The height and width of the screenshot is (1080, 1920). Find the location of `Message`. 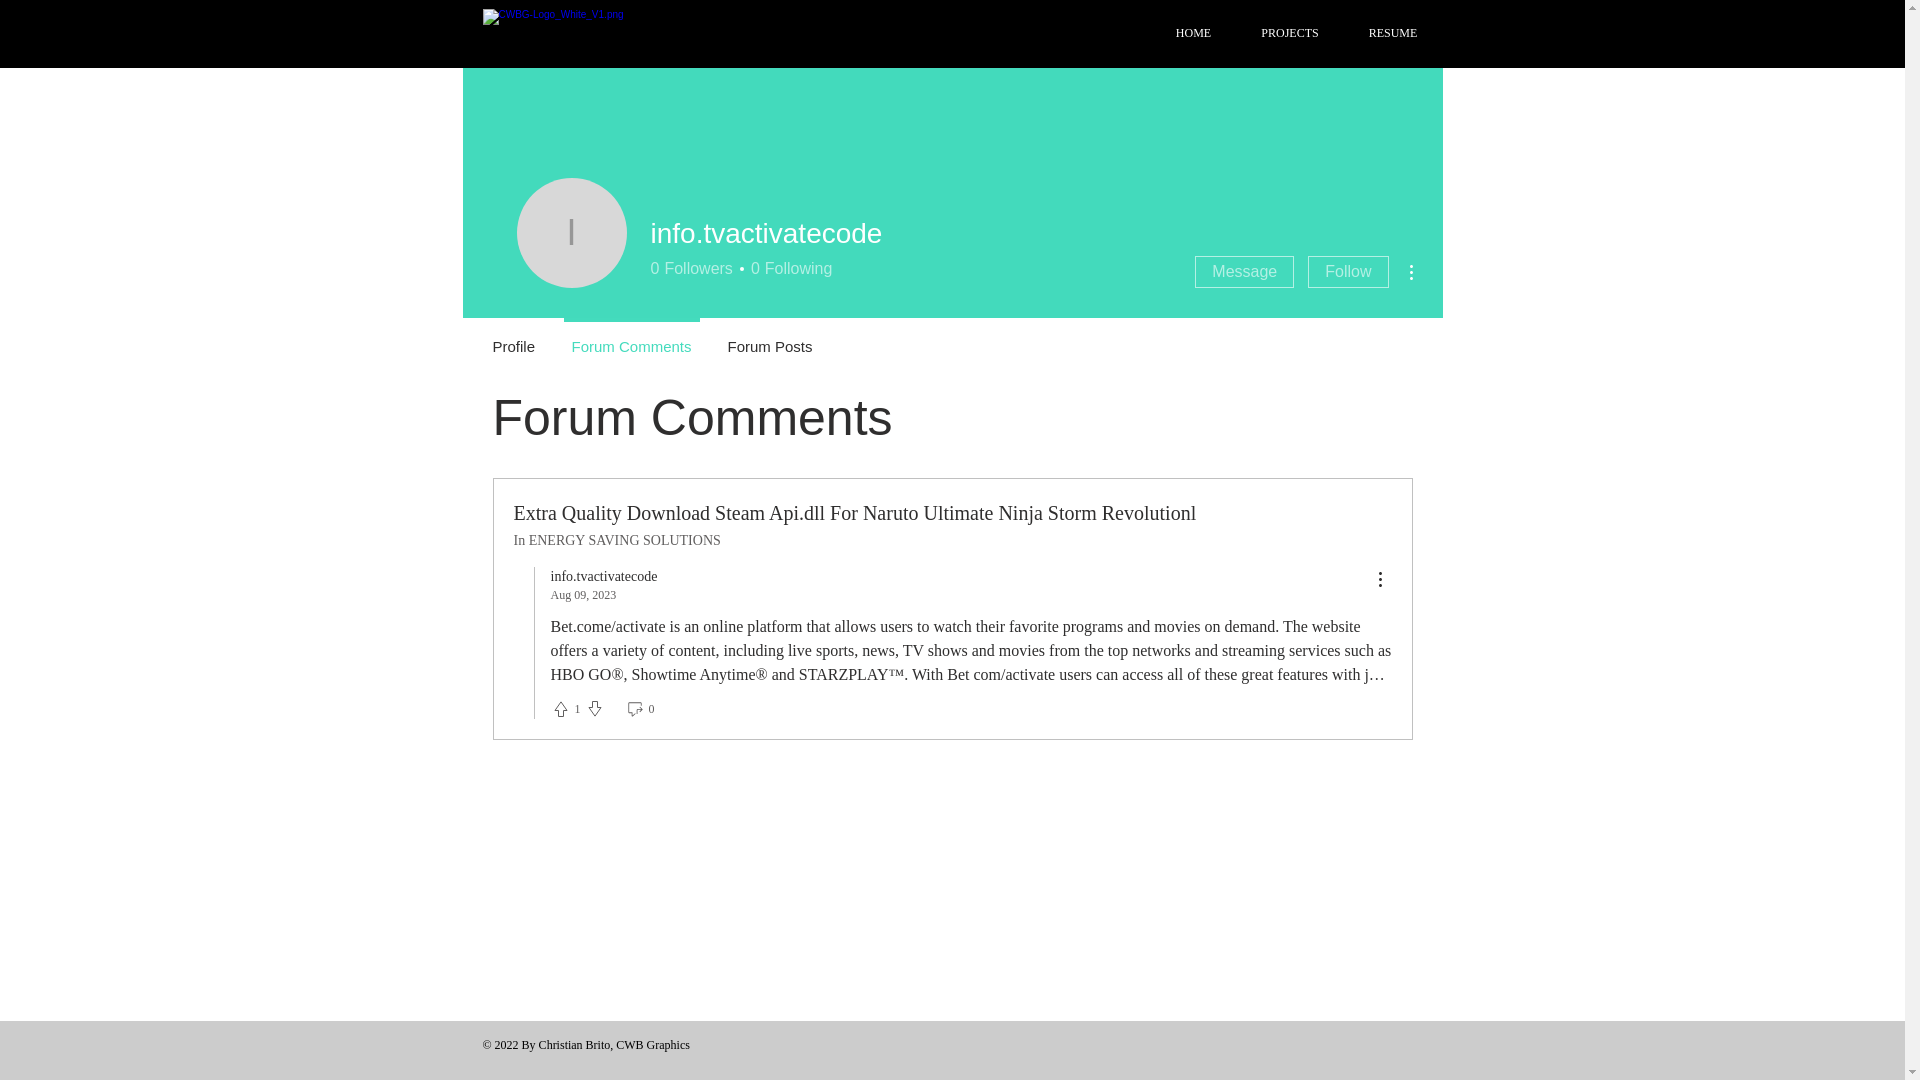

Message is located at coordinates (690, 268).